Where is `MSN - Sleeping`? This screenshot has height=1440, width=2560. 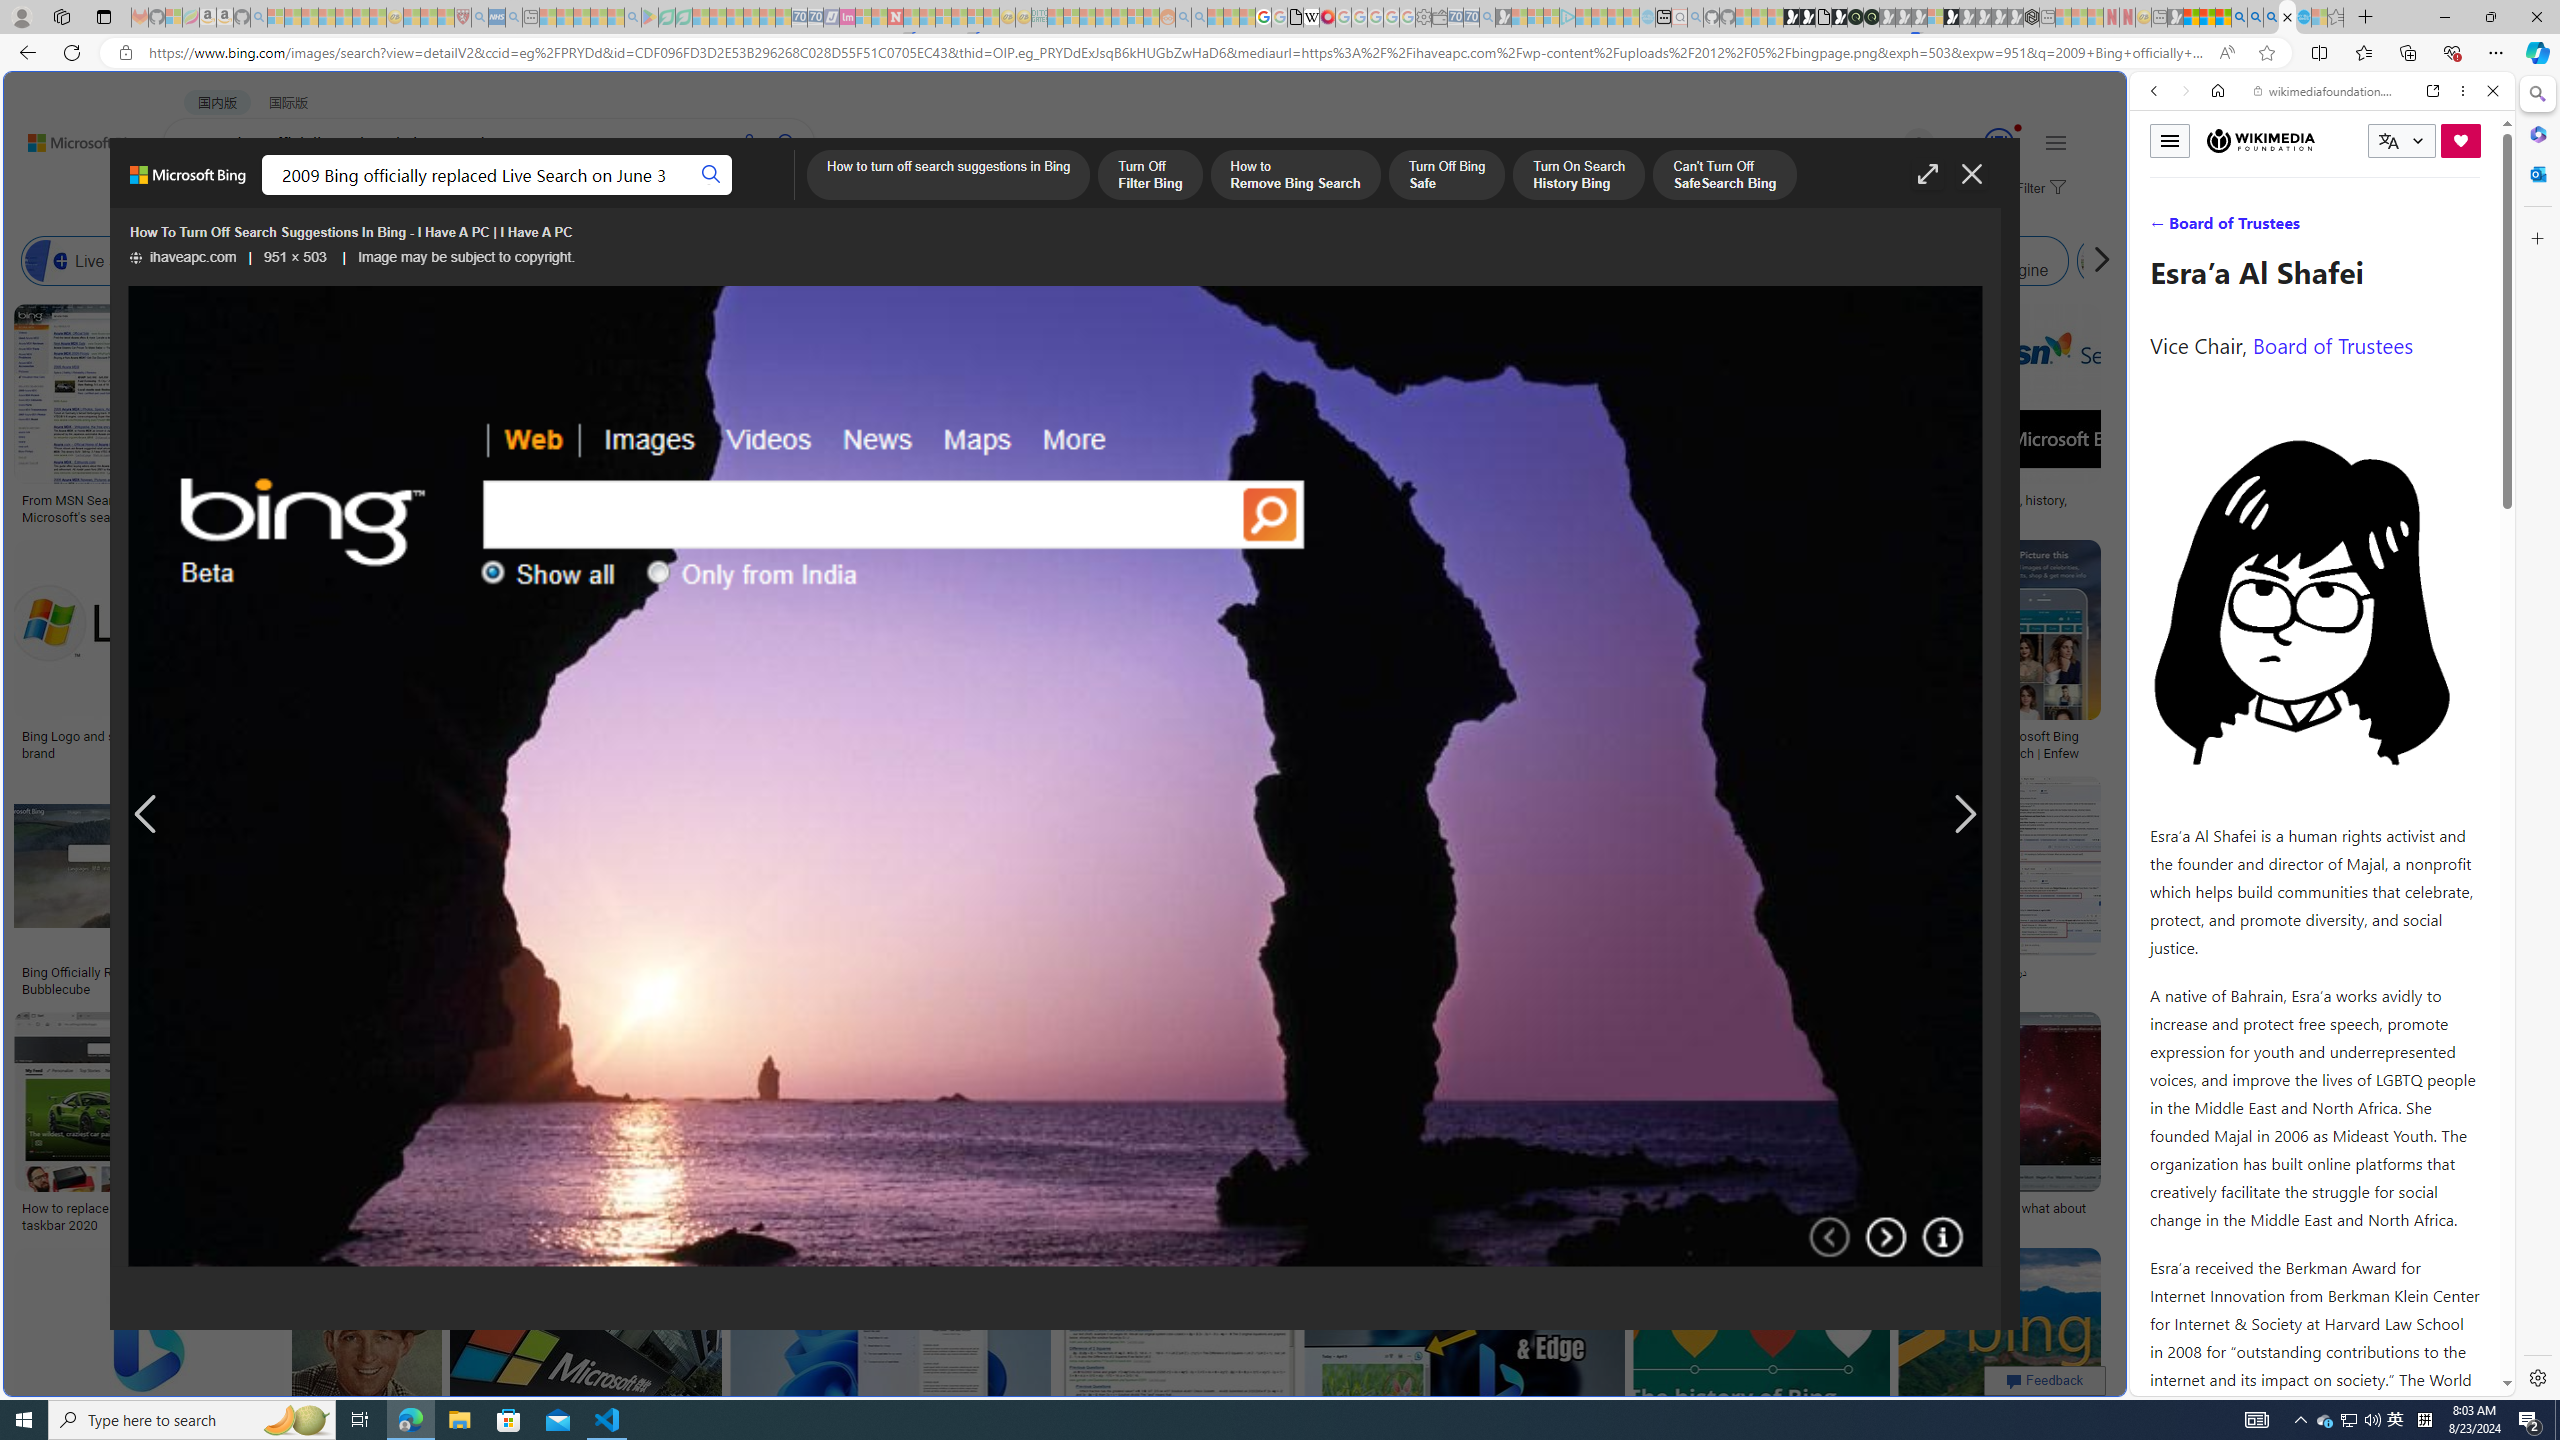
MSN - Sleeping is located at coordinates (2174, 17).